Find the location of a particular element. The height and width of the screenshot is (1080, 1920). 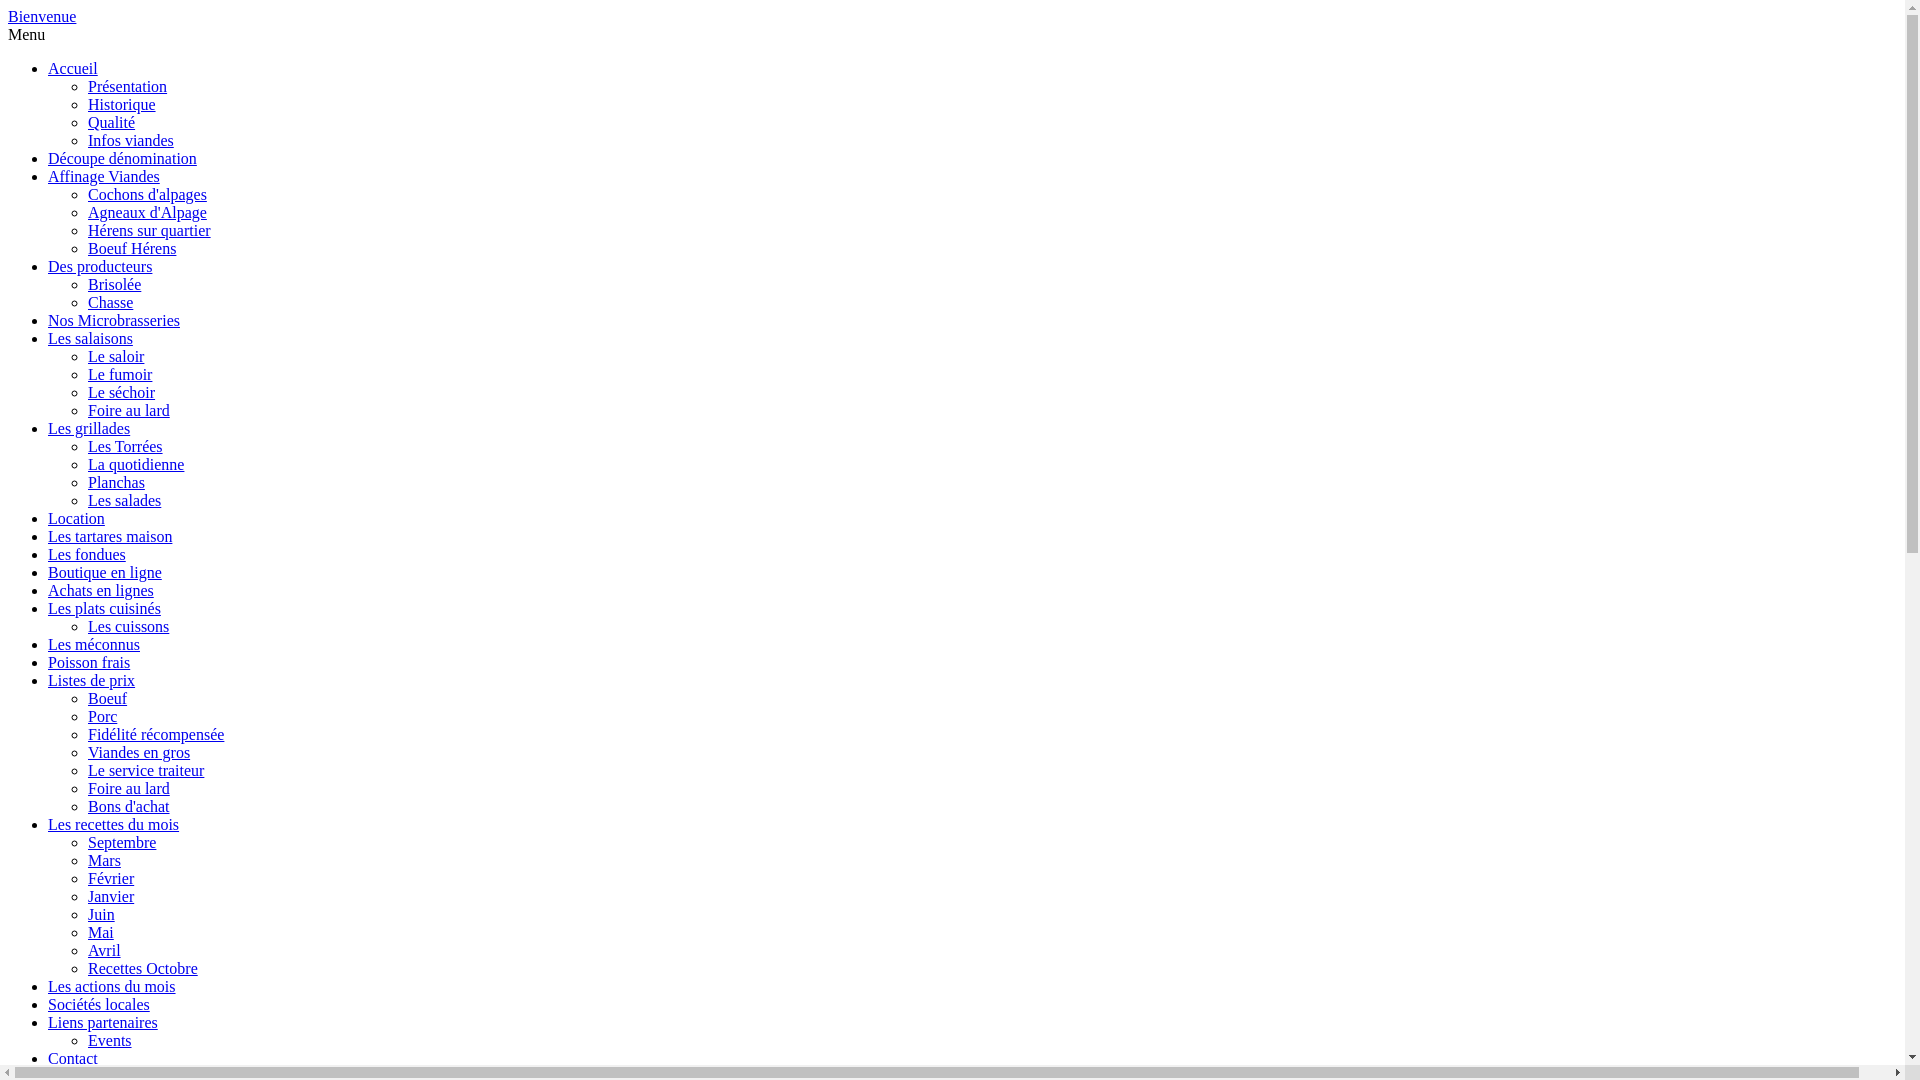

Janvier is located at coordinates (111, 896).